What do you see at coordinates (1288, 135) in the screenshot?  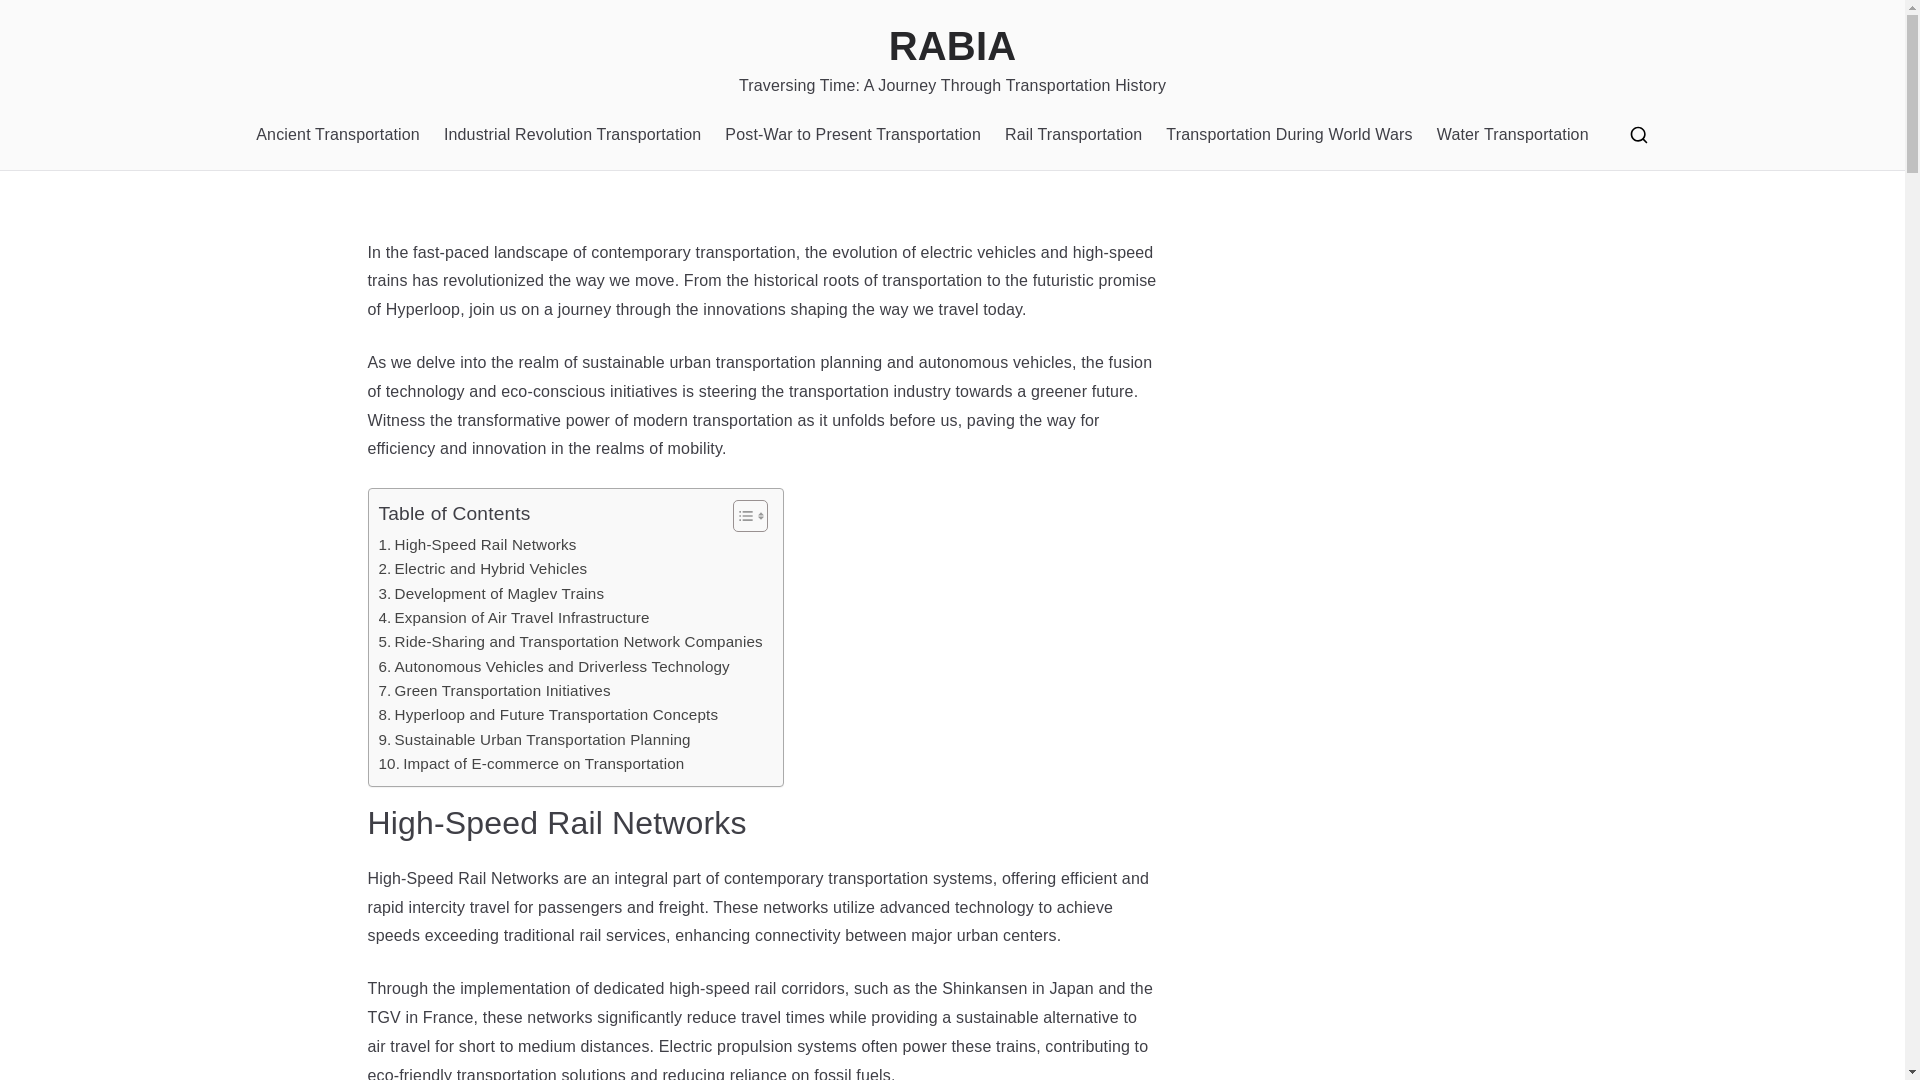 I see `Transportation During World Wars` at bounding box center [1288, 135].